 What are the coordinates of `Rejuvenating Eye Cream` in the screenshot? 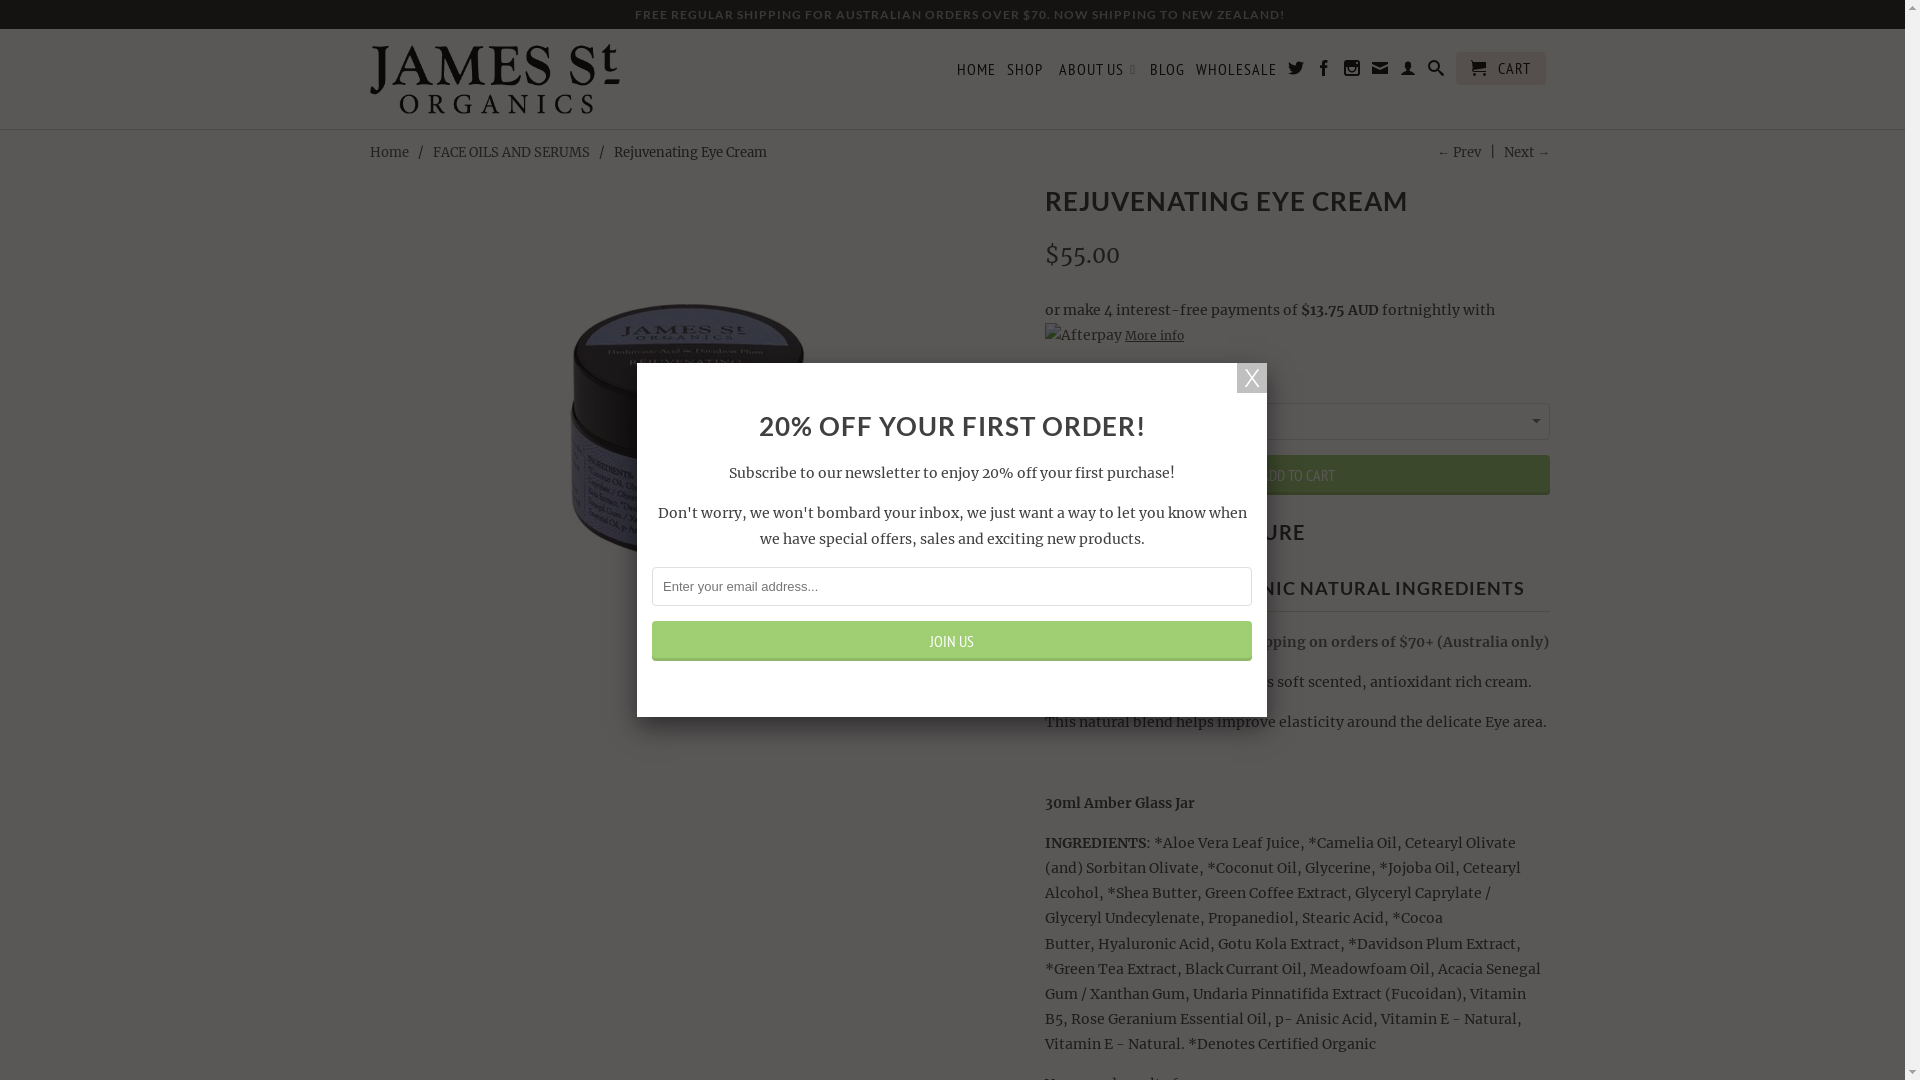 It's located at (698, 422).